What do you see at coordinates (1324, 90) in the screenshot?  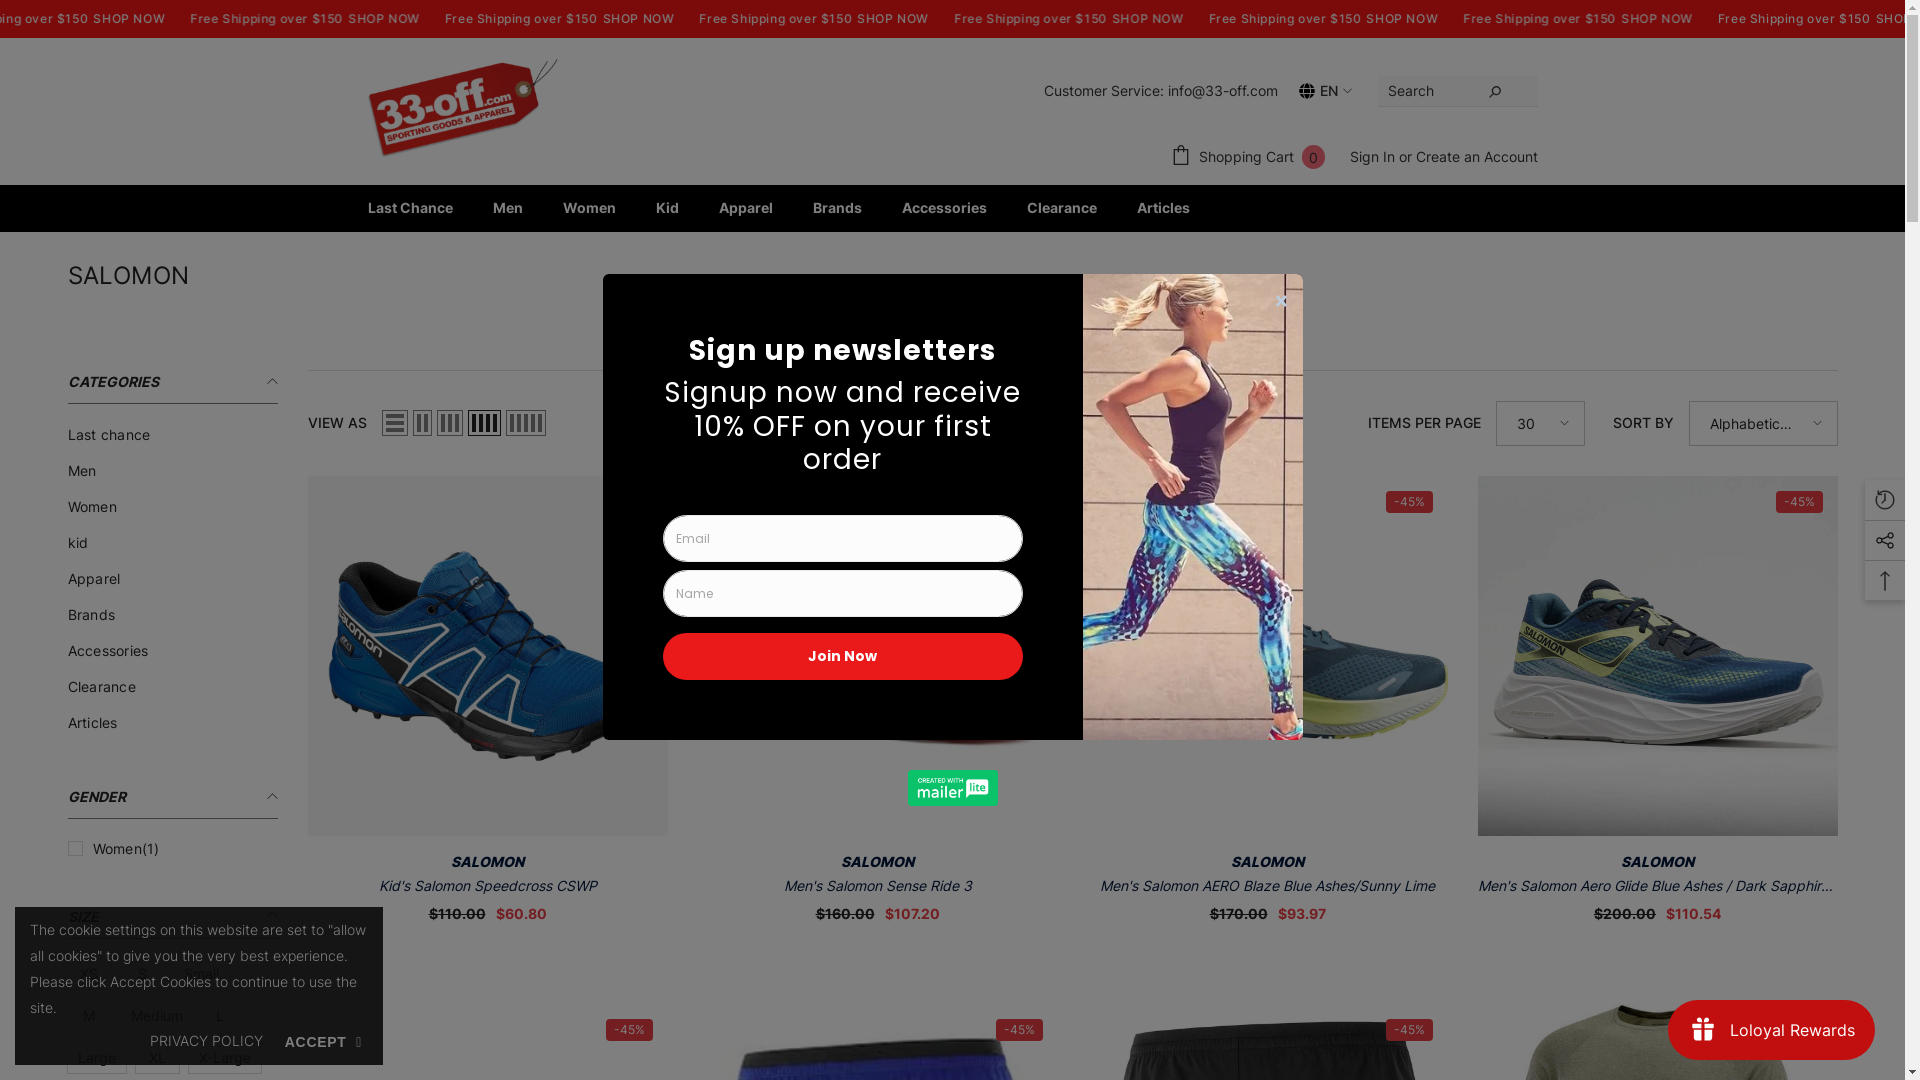 I see `EN` at bounding box center [1324, 90].